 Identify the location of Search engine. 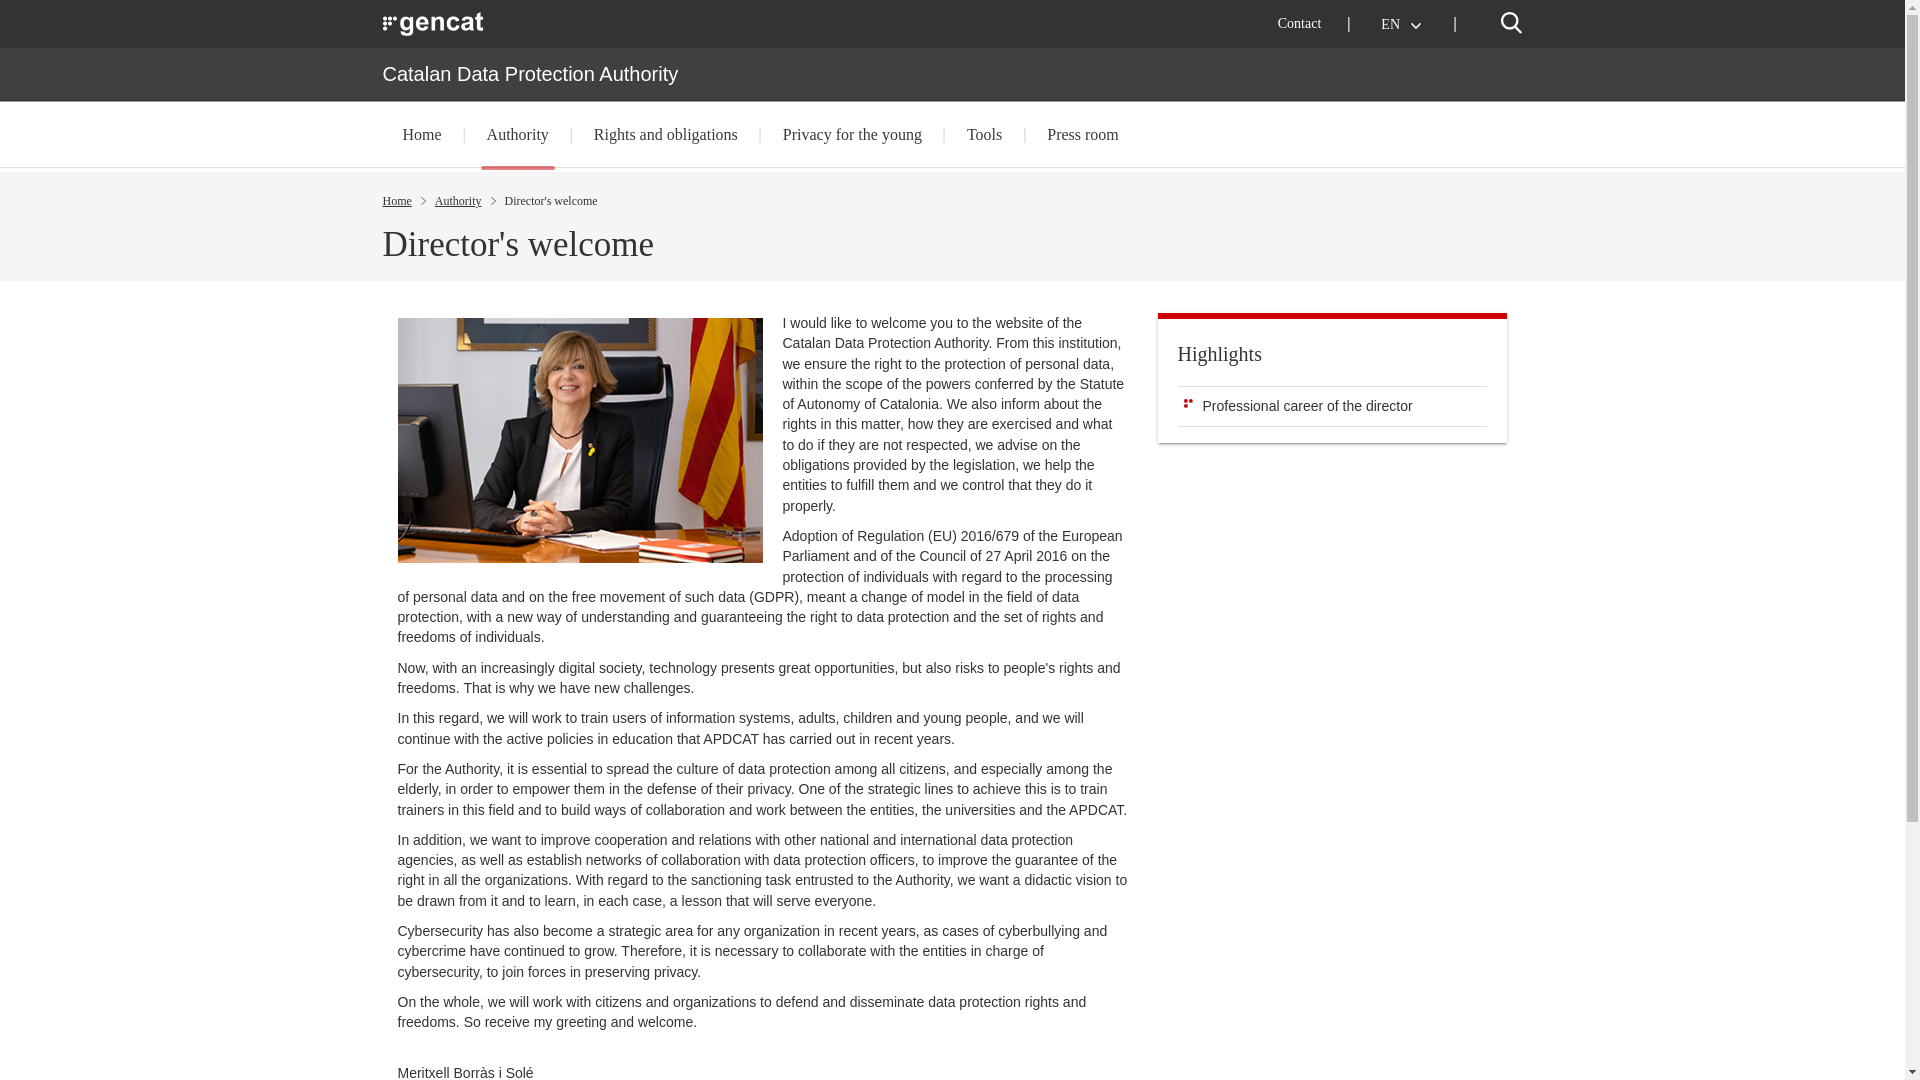
(1510, 22).